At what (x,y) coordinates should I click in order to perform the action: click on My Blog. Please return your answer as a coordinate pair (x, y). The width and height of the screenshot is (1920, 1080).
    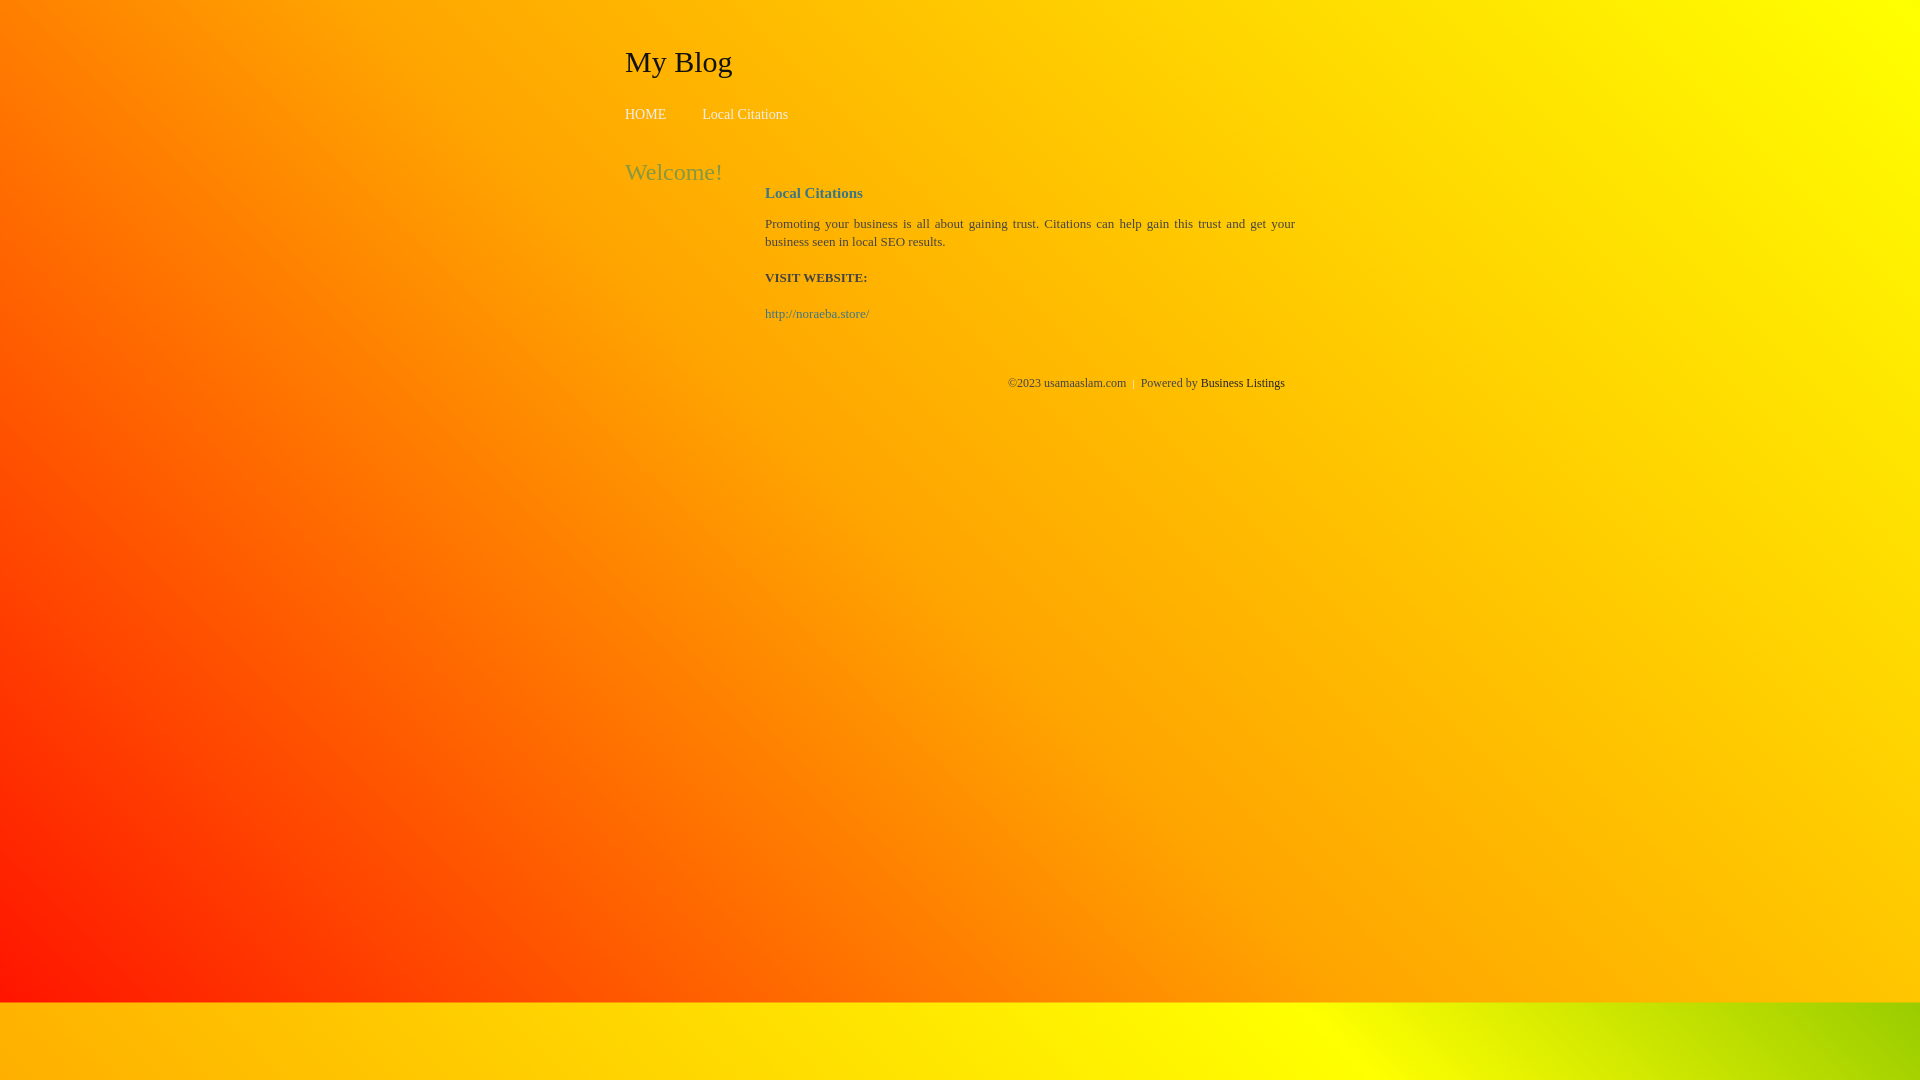
    Looking at the image, I should click on (679, 61).